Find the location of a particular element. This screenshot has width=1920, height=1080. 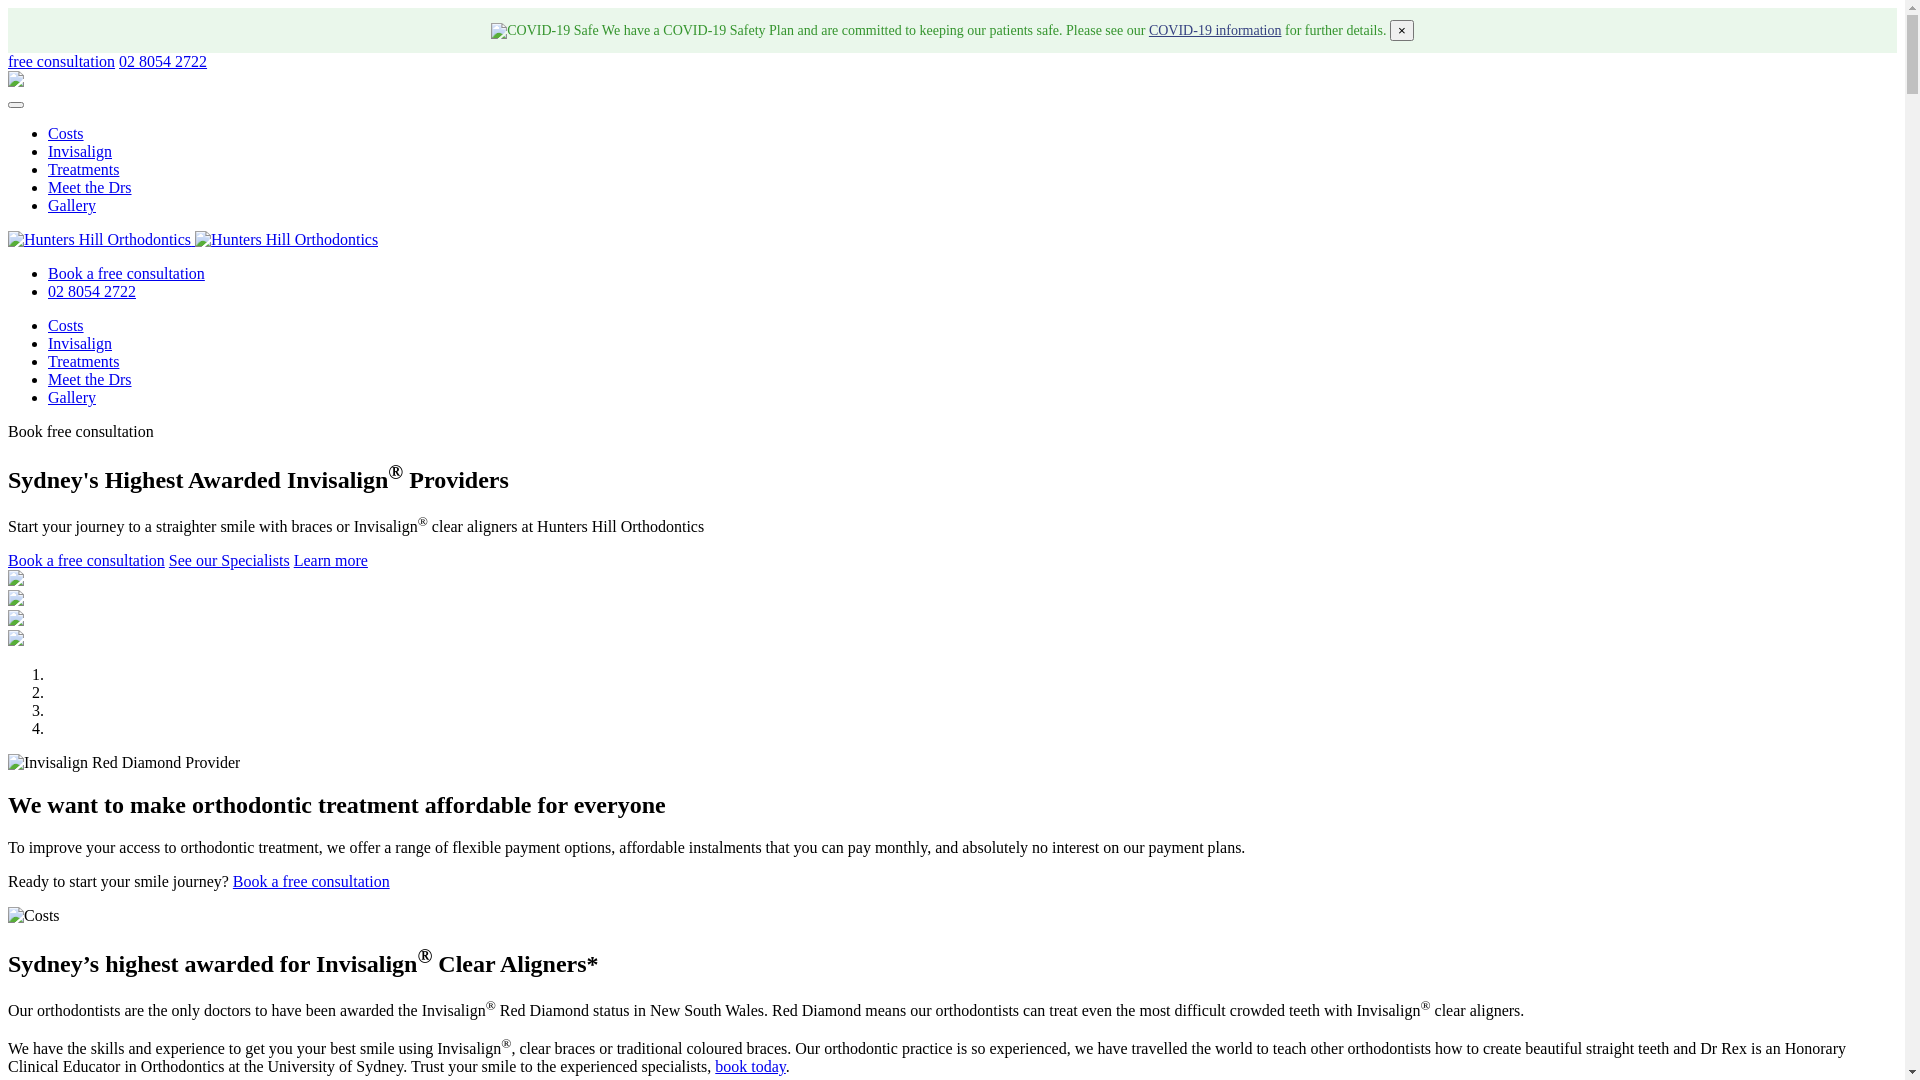

02 8054 2722 is located at coordinates (163, 62).